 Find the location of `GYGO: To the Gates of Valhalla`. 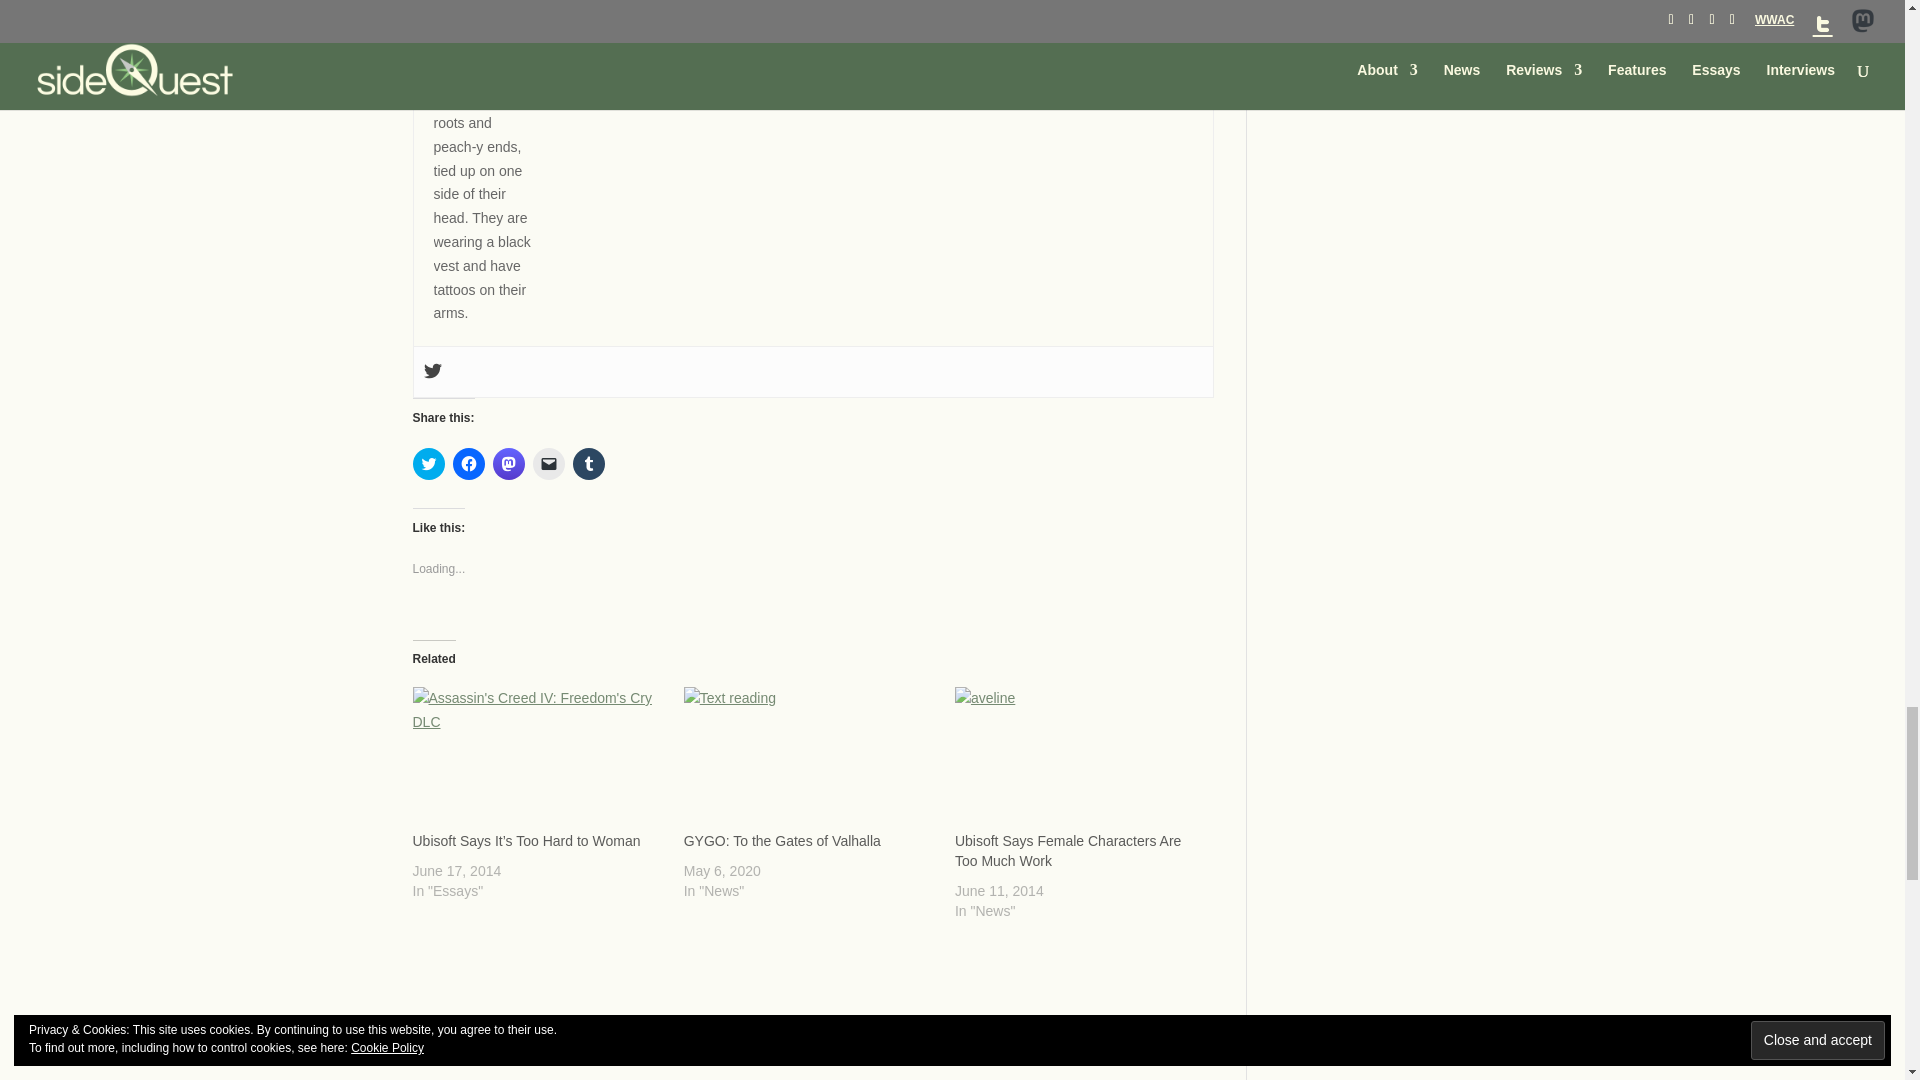

GYGO: To the Gates of Valhalla is located at coordinates (782, 839).